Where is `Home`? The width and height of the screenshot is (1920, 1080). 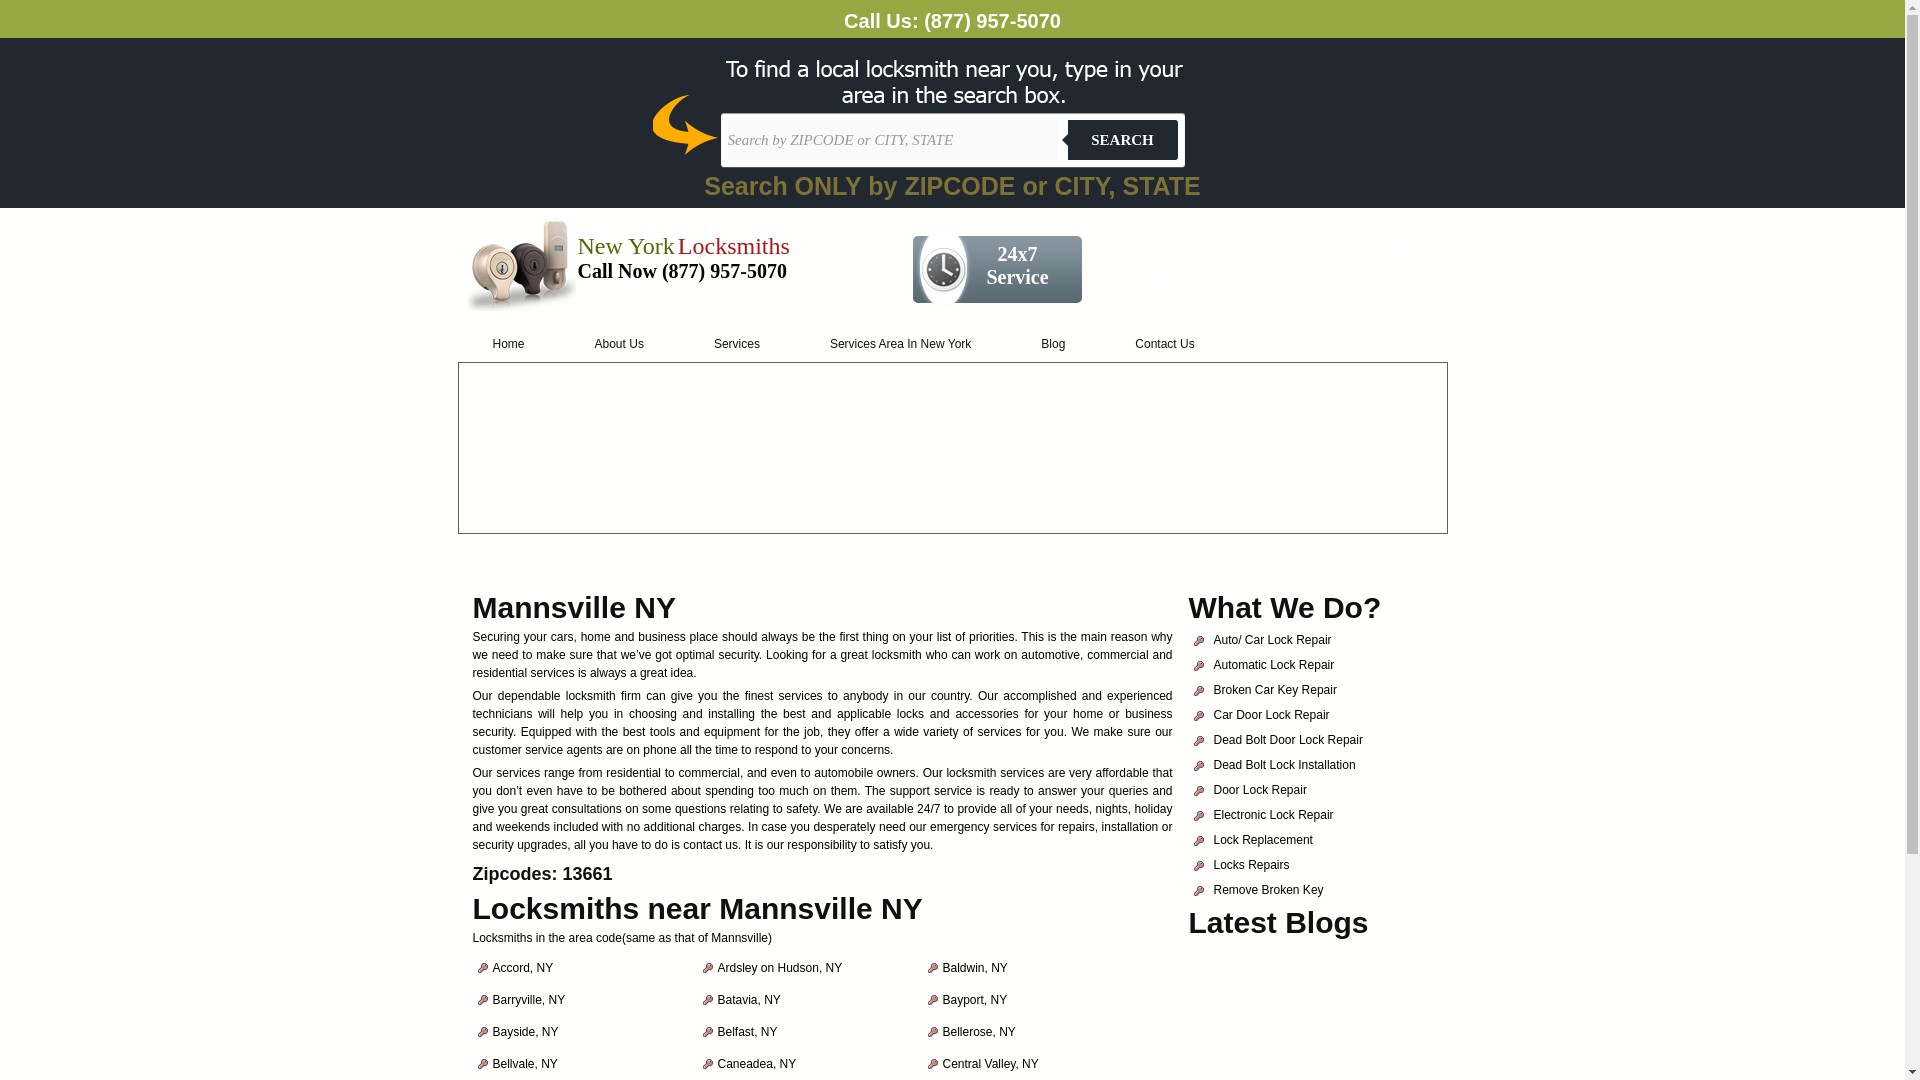
Home is located at coordinates (509, 344).